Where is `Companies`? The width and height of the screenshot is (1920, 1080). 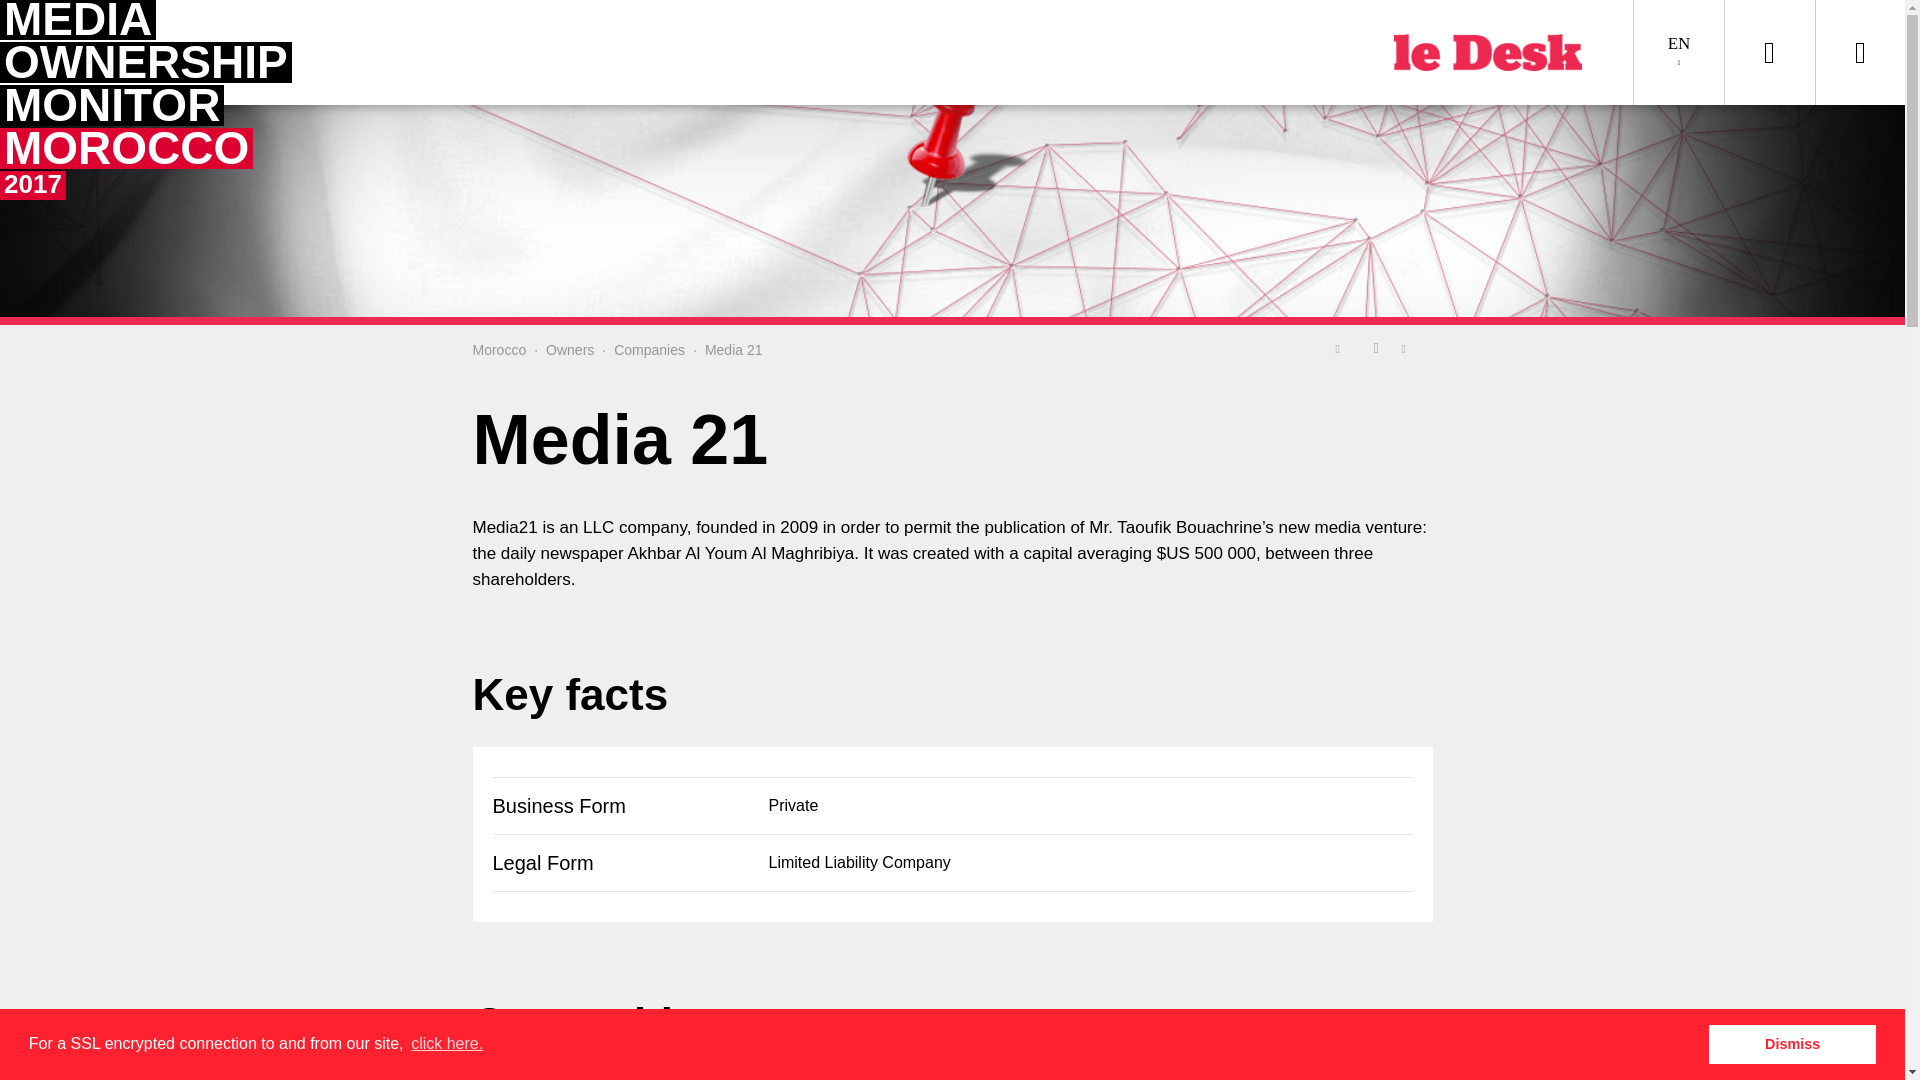
Companies is located at coordinates (650, 350).